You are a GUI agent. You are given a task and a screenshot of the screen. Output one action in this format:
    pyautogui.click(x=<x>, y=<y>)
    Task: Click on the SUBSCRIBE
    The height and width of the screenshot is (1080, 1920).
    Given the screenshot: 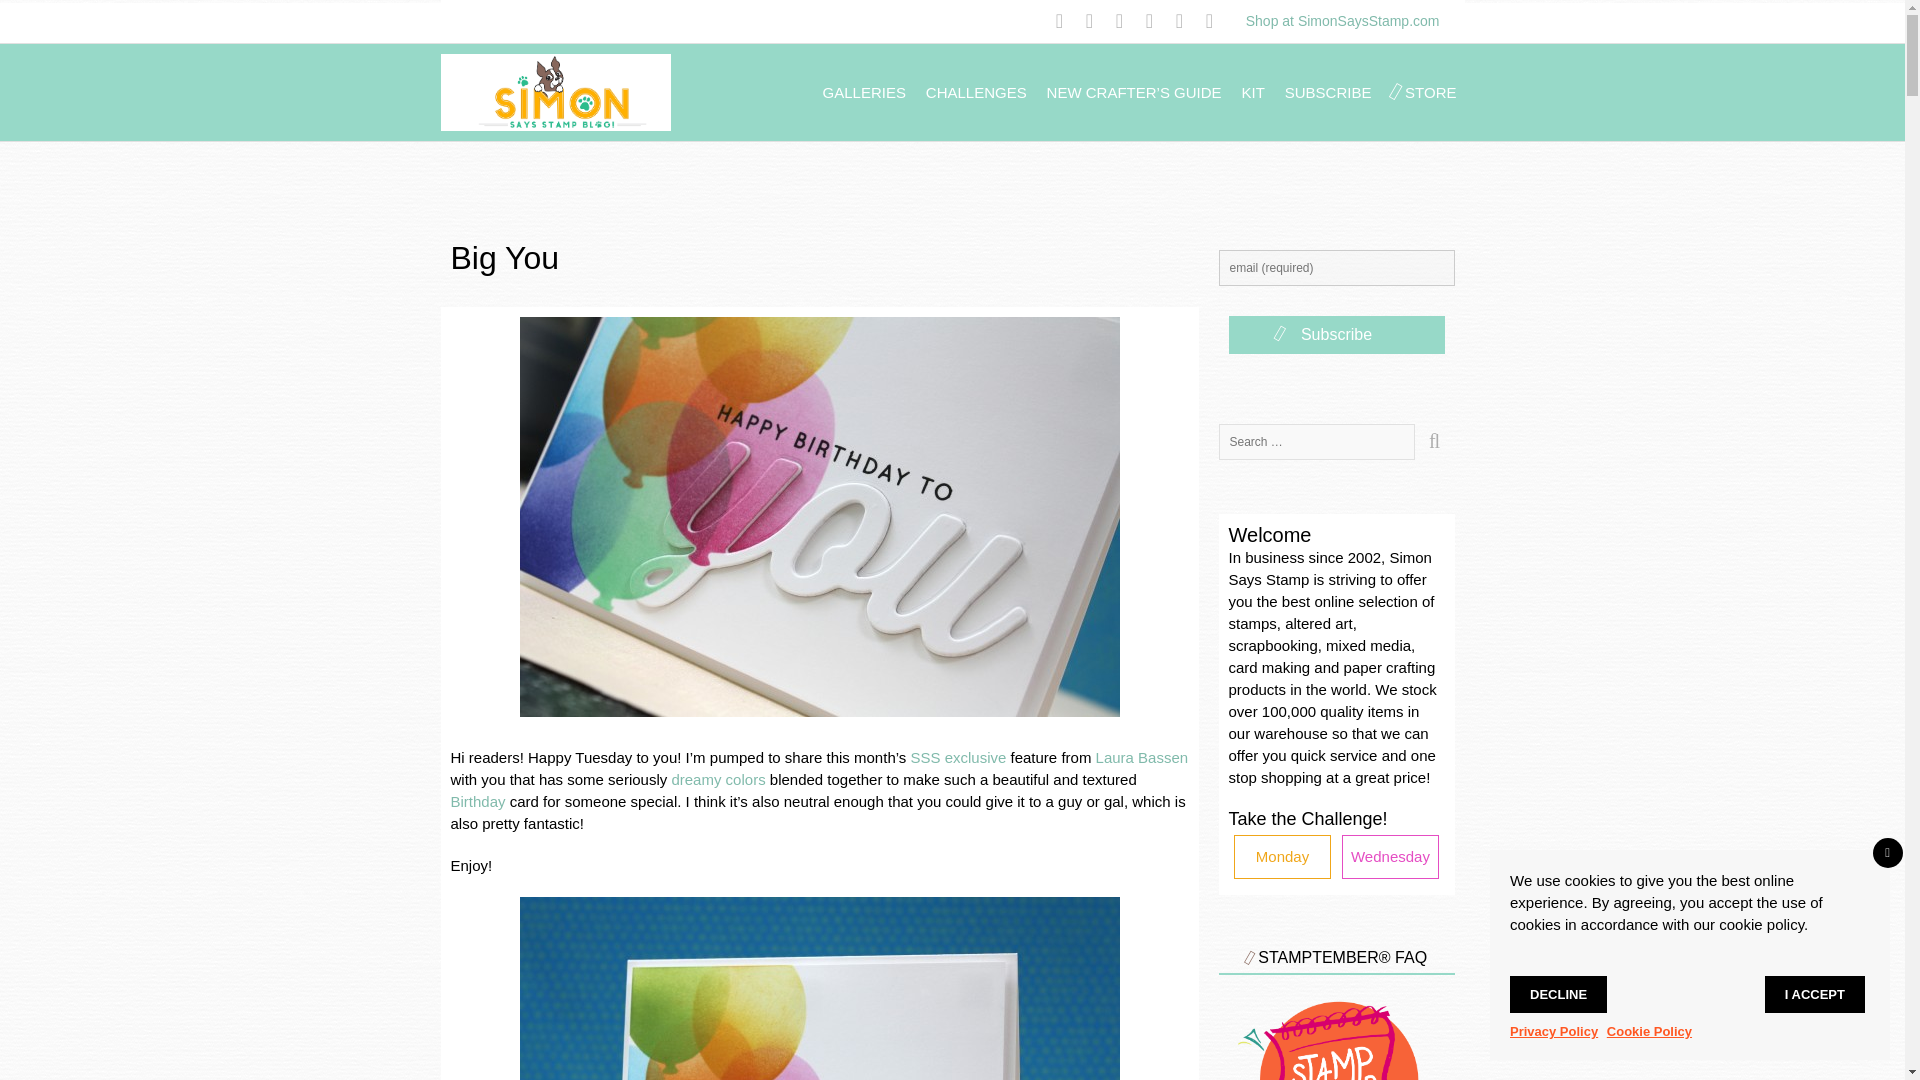 What is the action you would take?
    pyautogui.click(x=1328, y=92)
    